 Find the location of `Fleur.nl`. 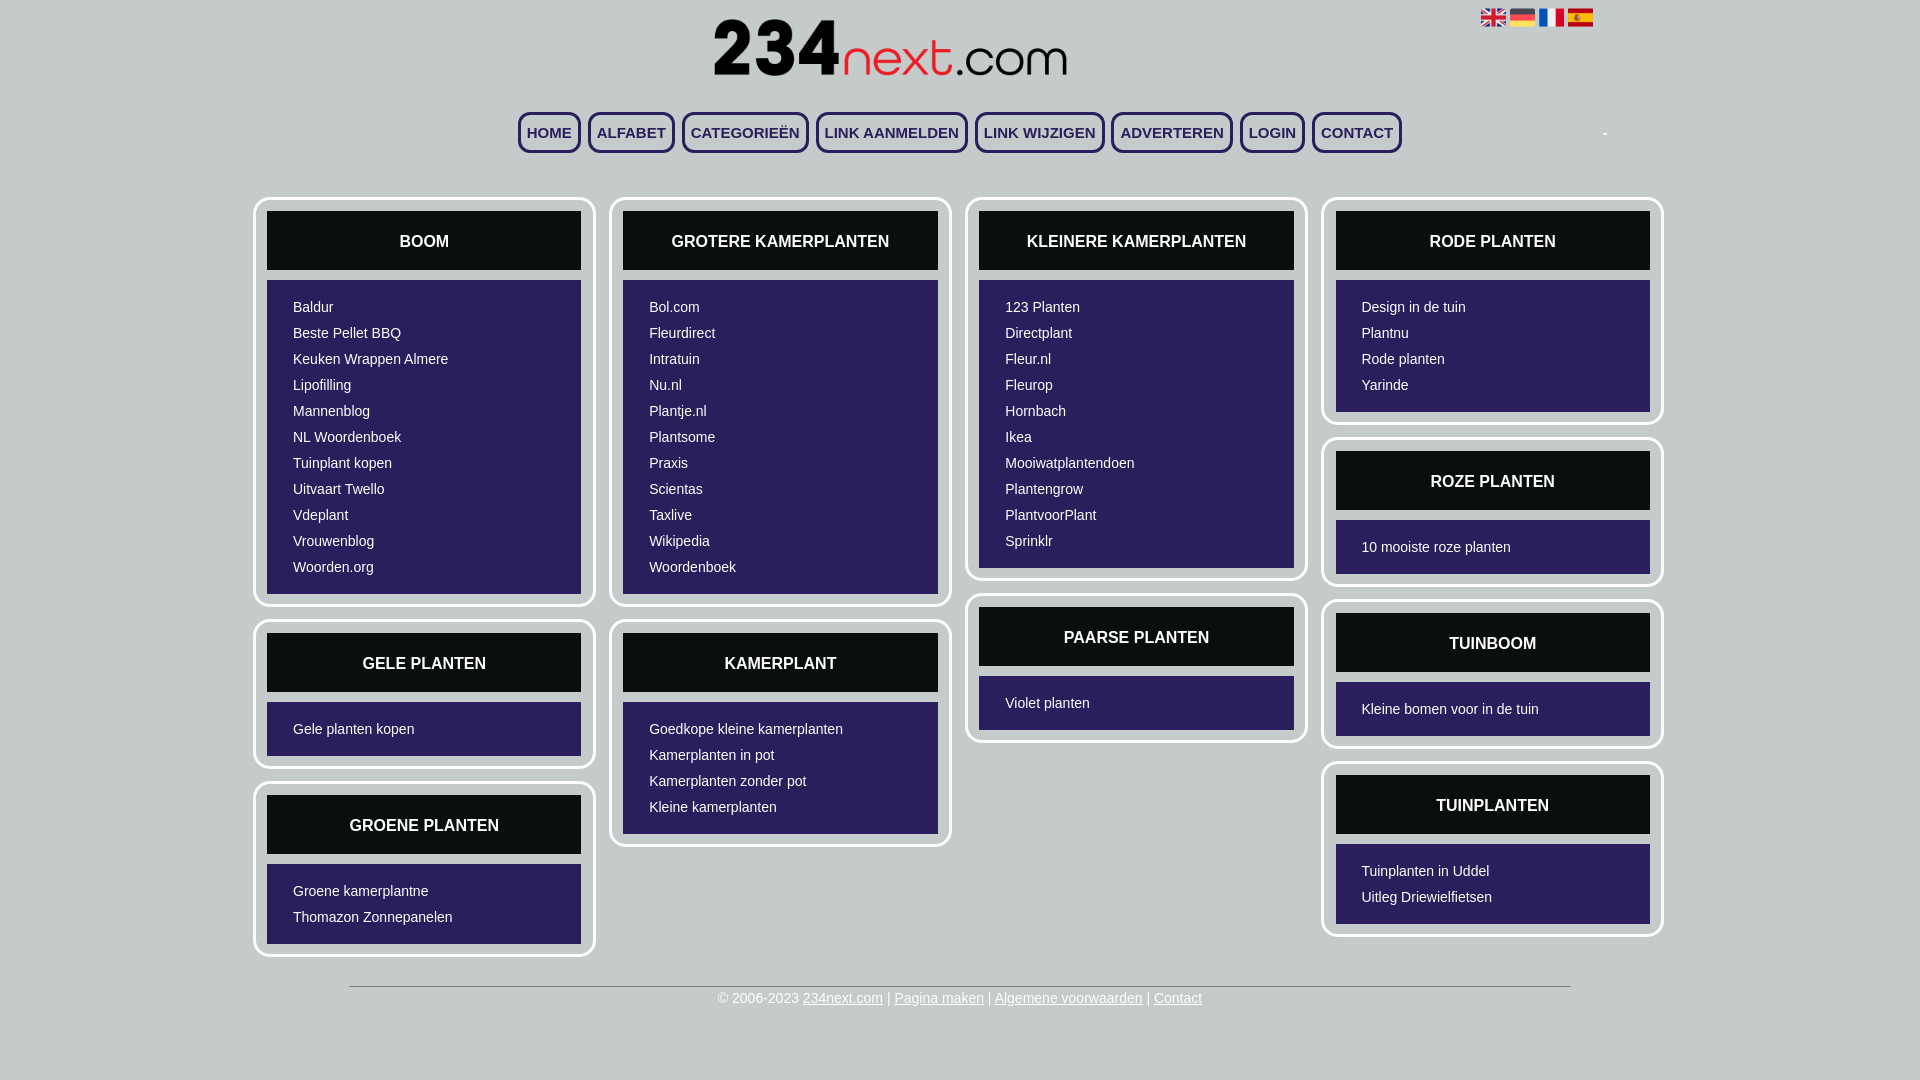

Fleur.nl is located at coordinates (1102, 359).